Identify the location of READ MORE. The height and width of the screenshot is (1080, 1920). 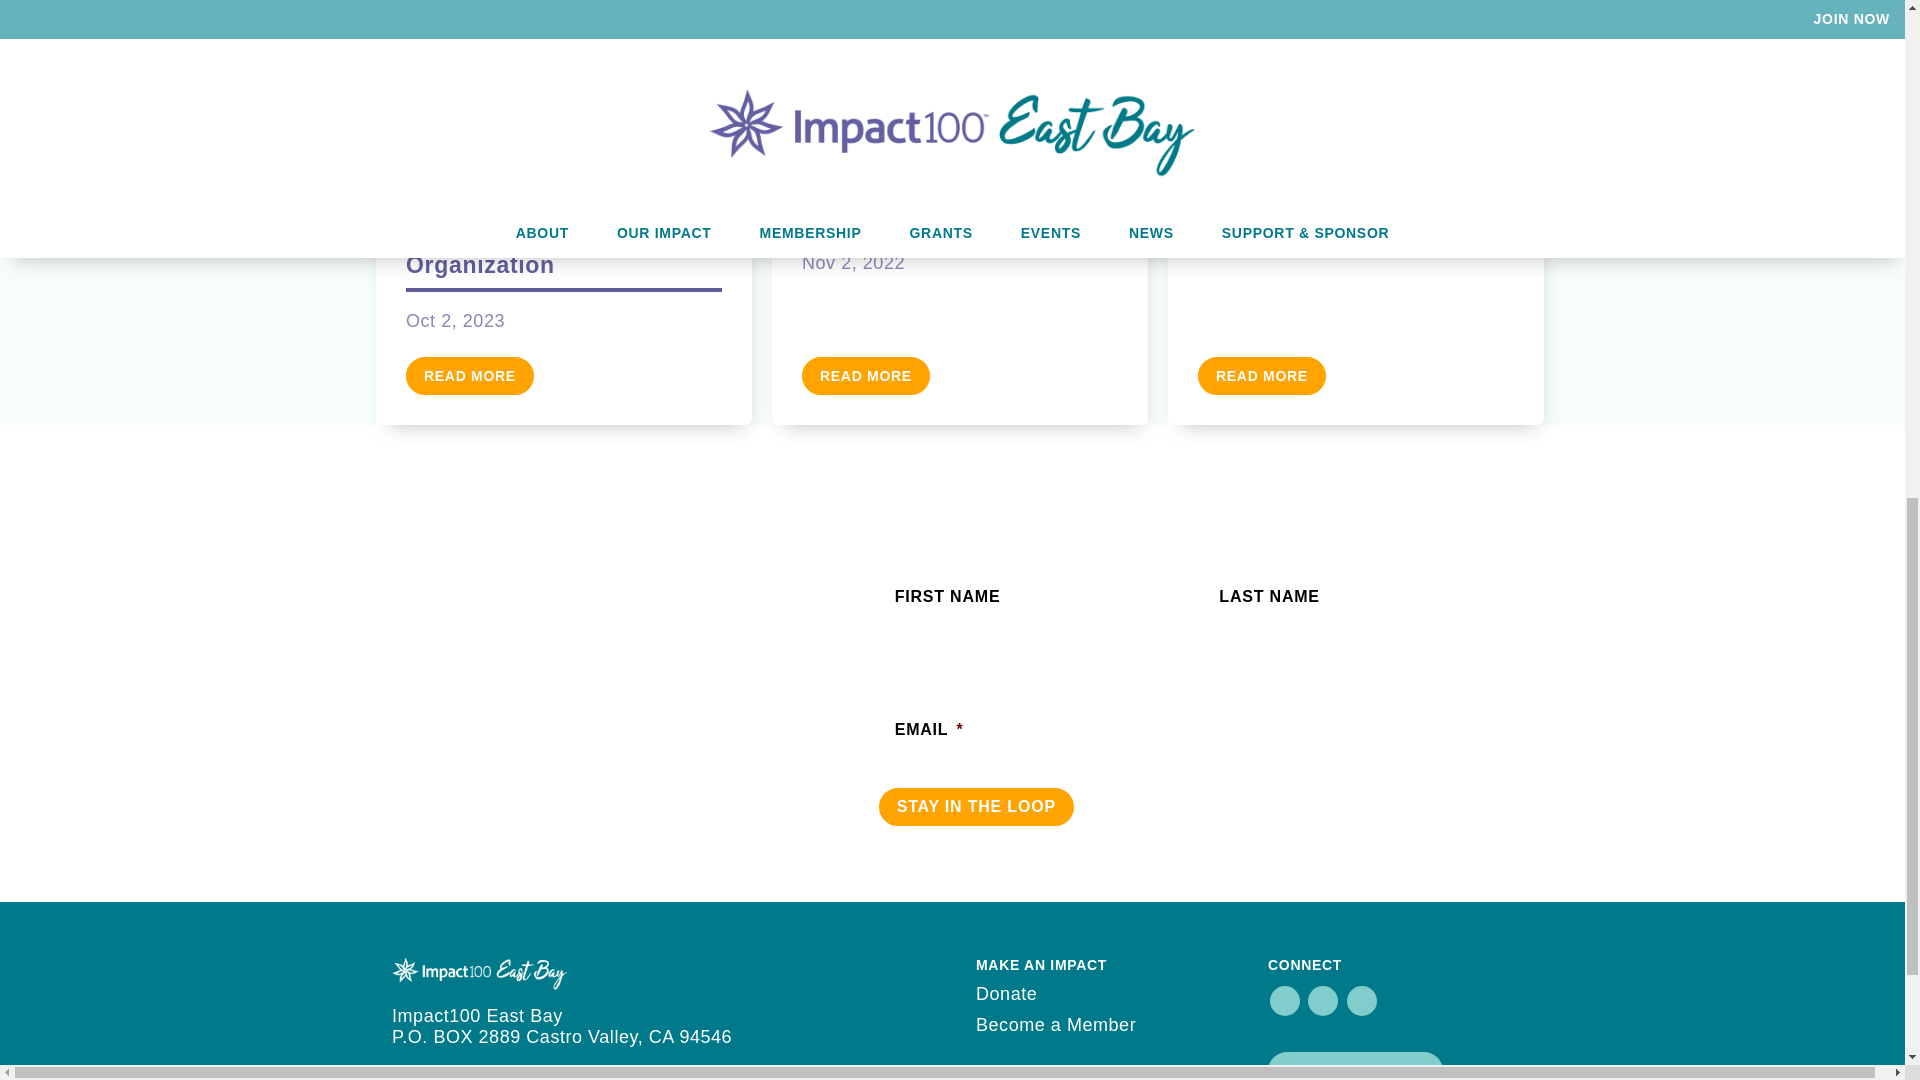
(469, 376).